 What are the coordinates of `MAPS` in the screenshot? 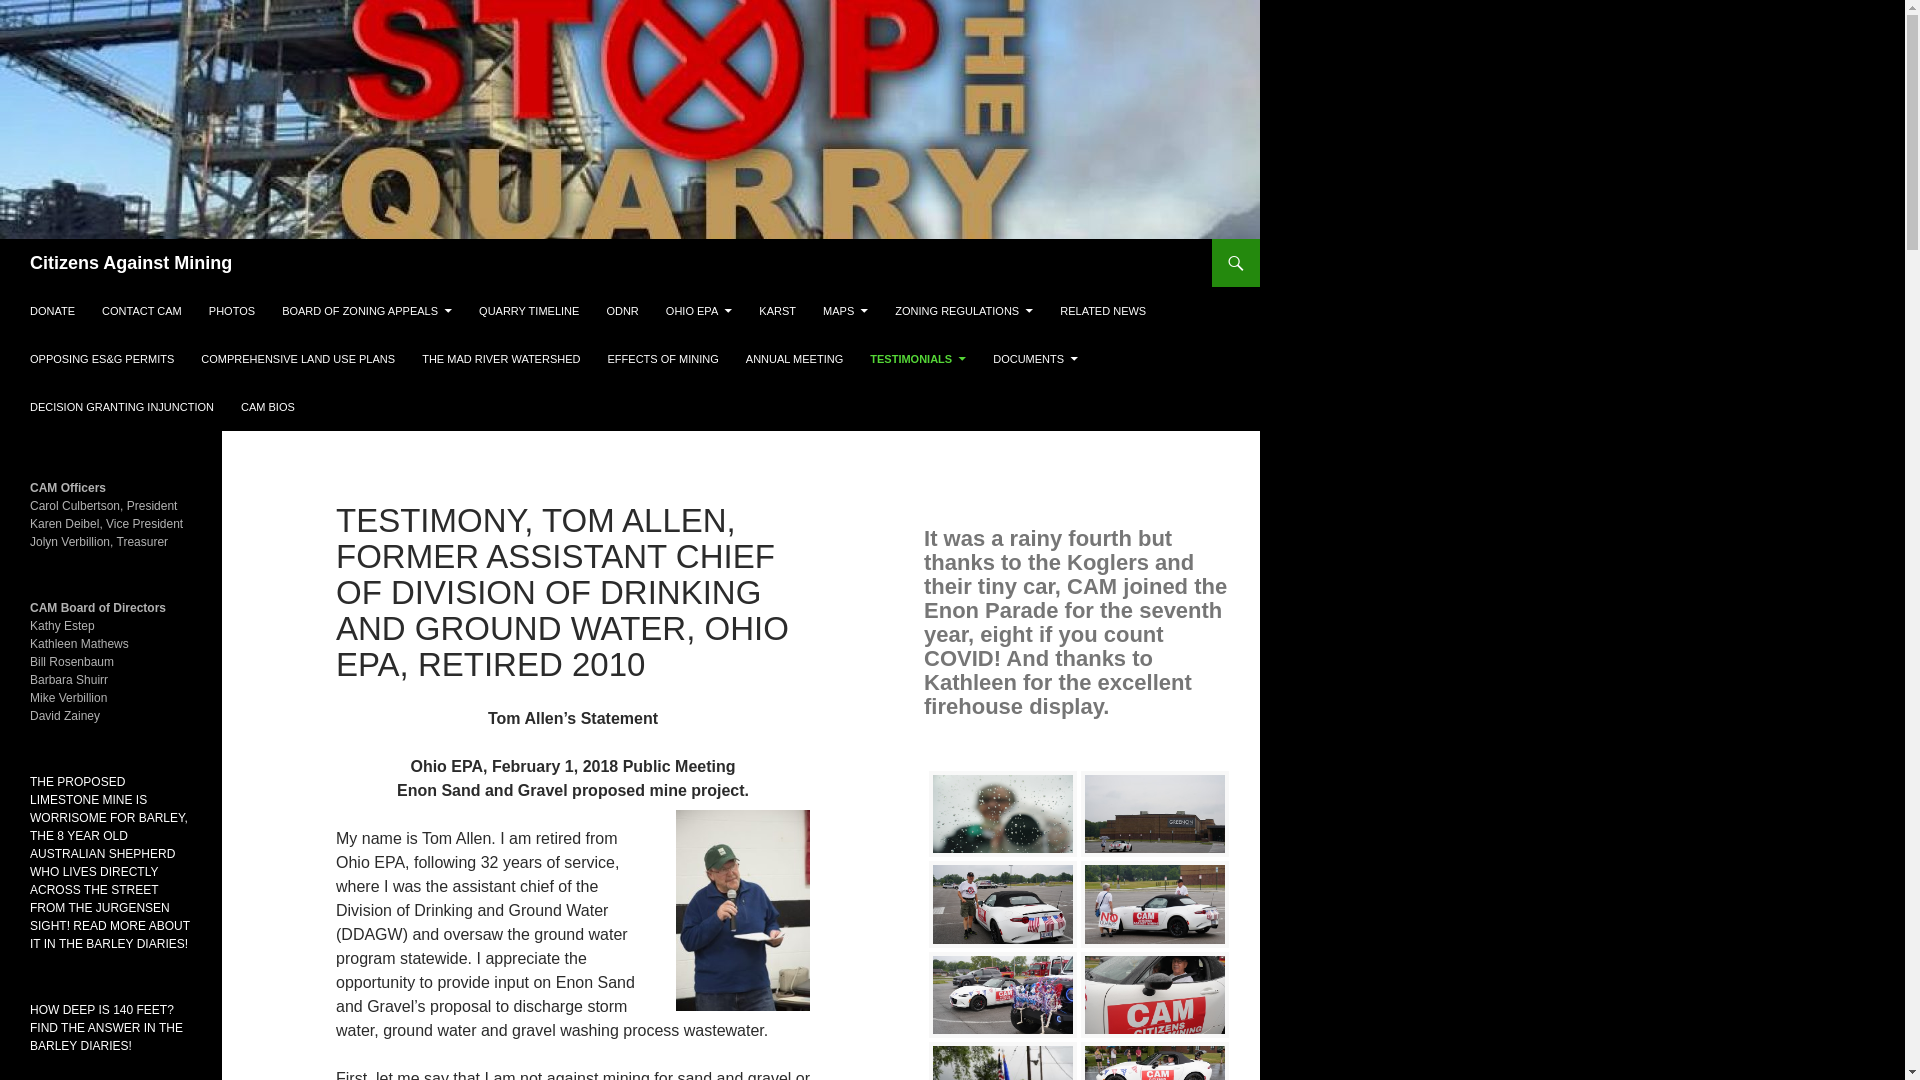 It's located at (844, 310).